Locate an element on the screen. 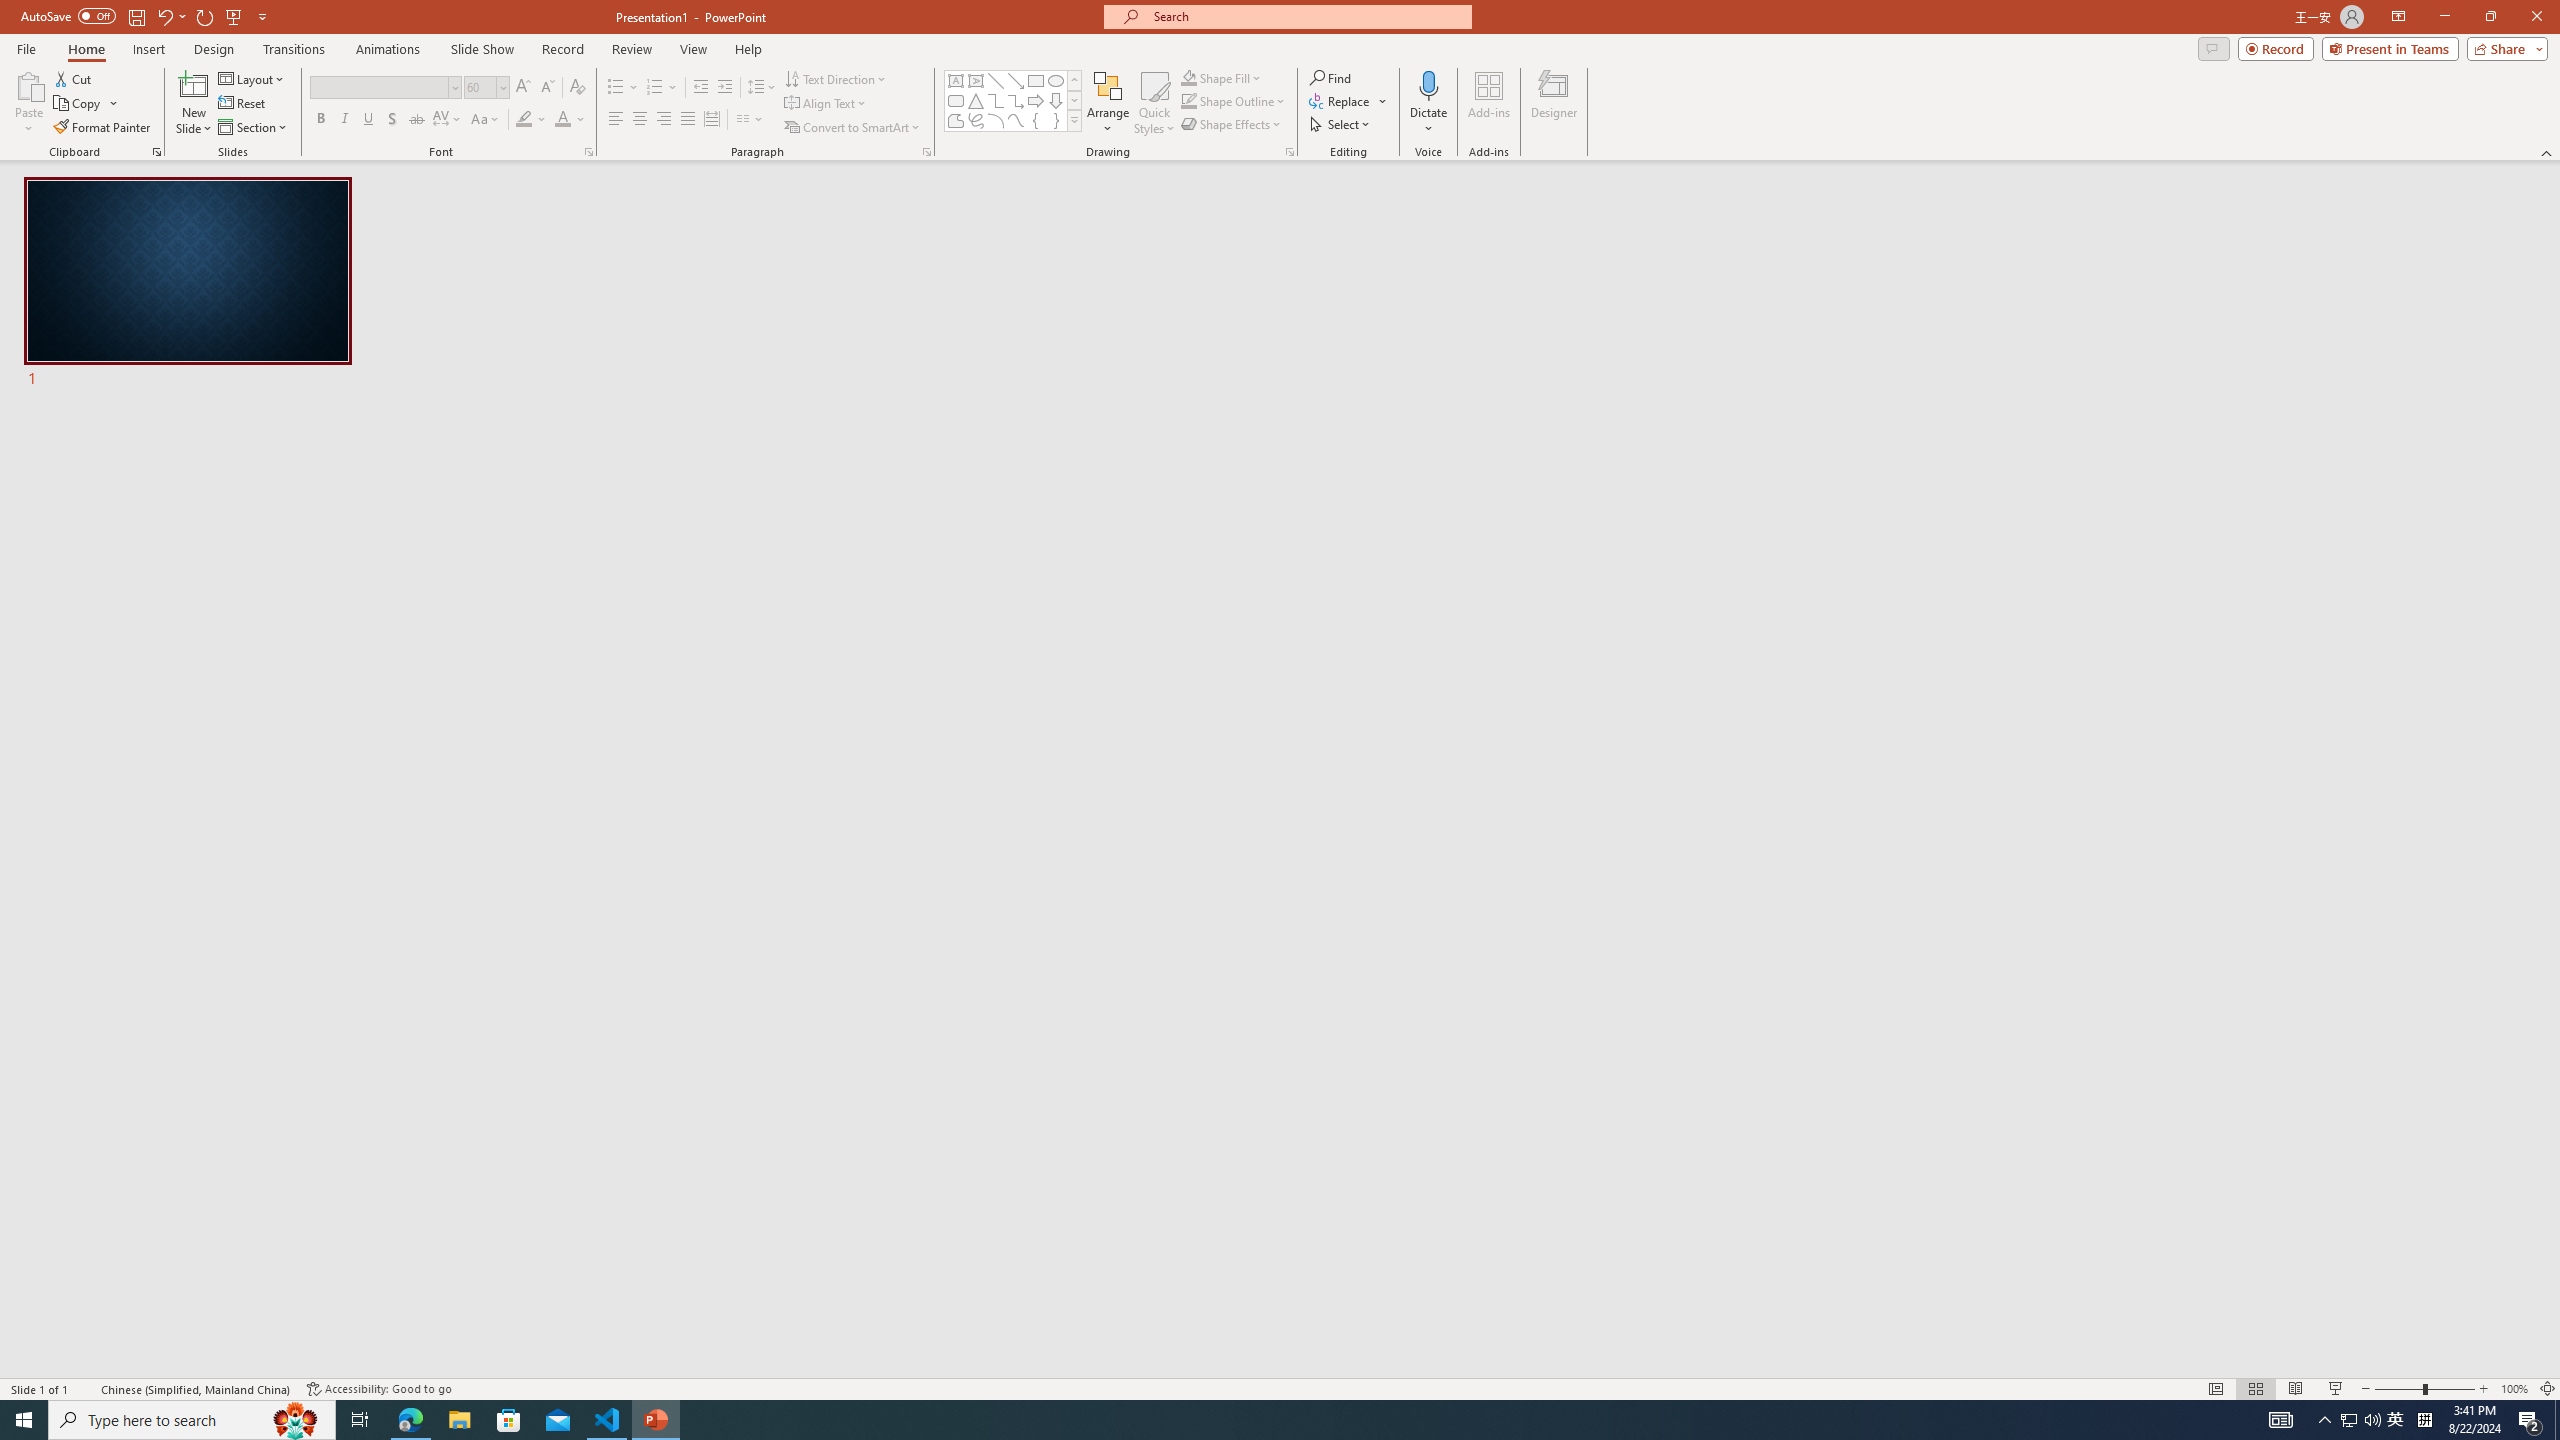 Image resolution: width=2560 pixels, height=1440 pixels. Zoom is located at coordinates (2425, 1389).